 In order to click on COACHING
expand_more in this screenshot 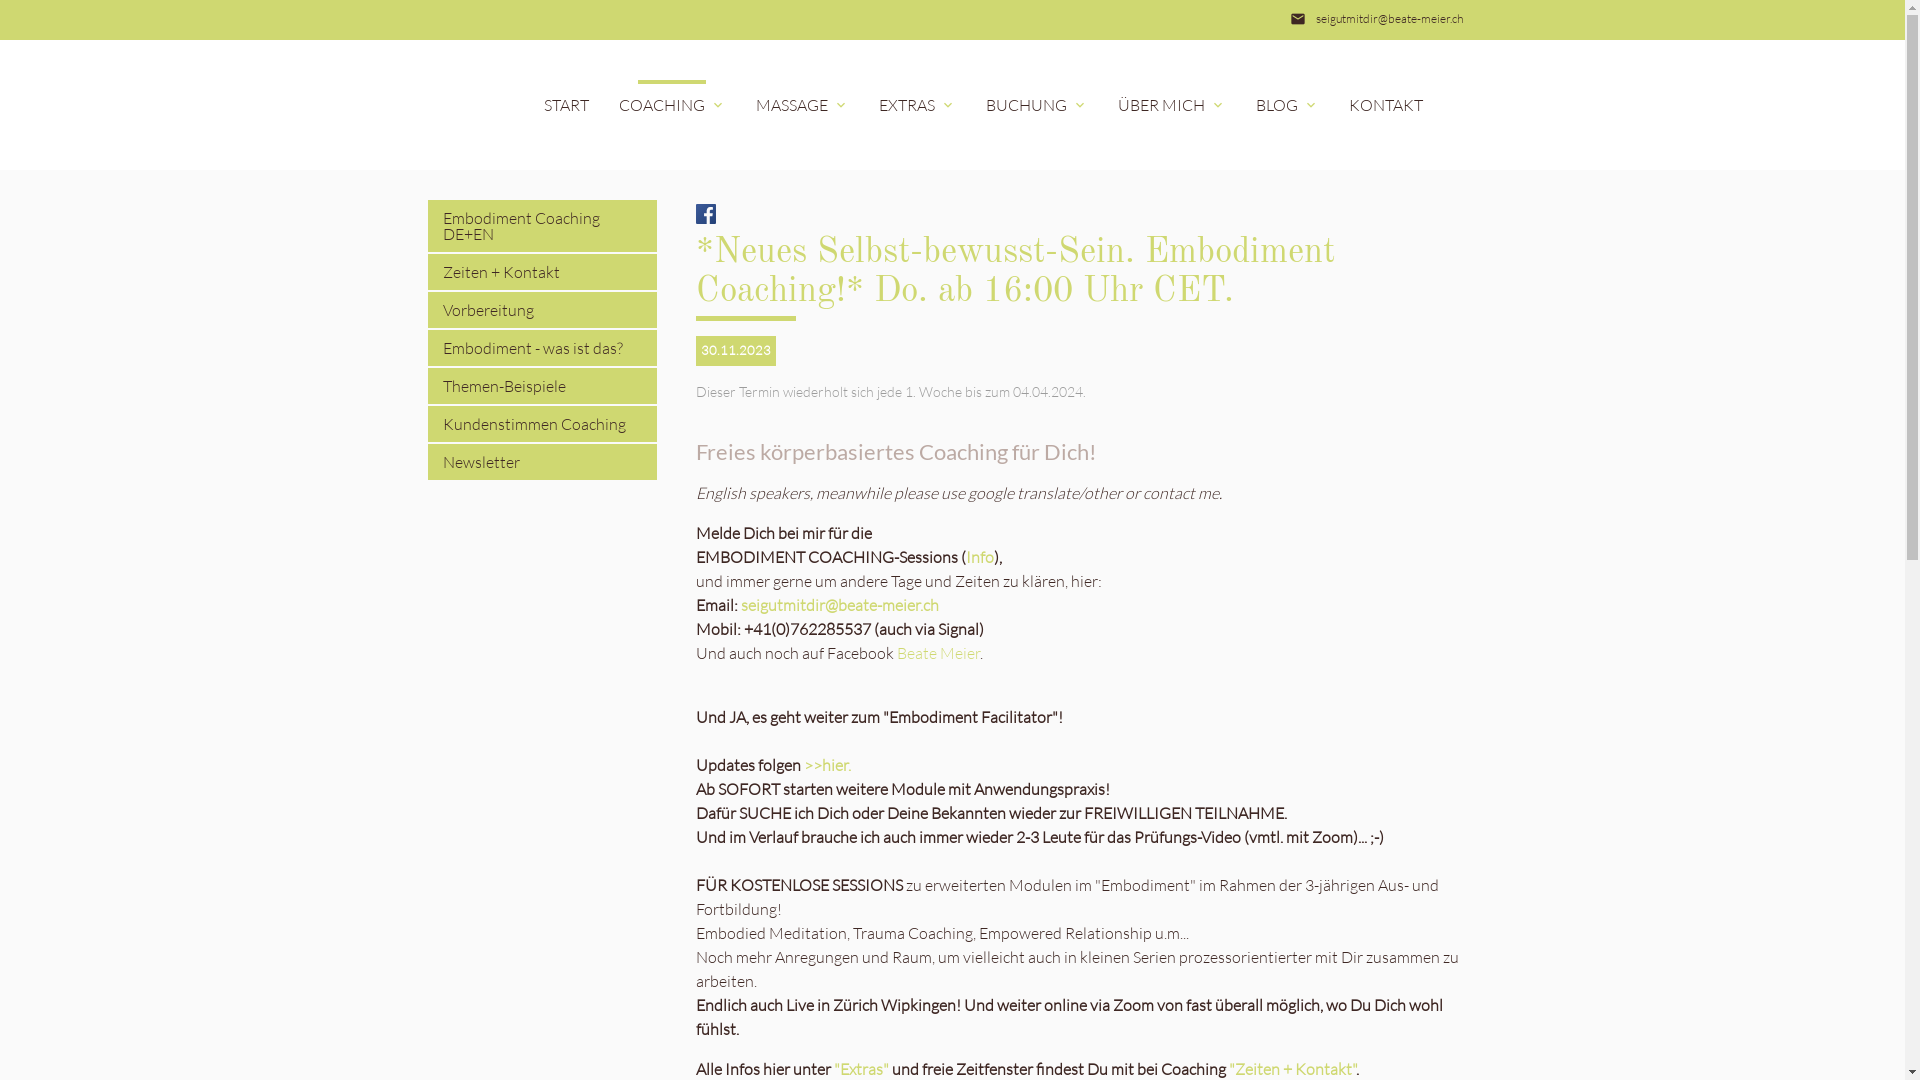, I will do `click(672, 105)`.